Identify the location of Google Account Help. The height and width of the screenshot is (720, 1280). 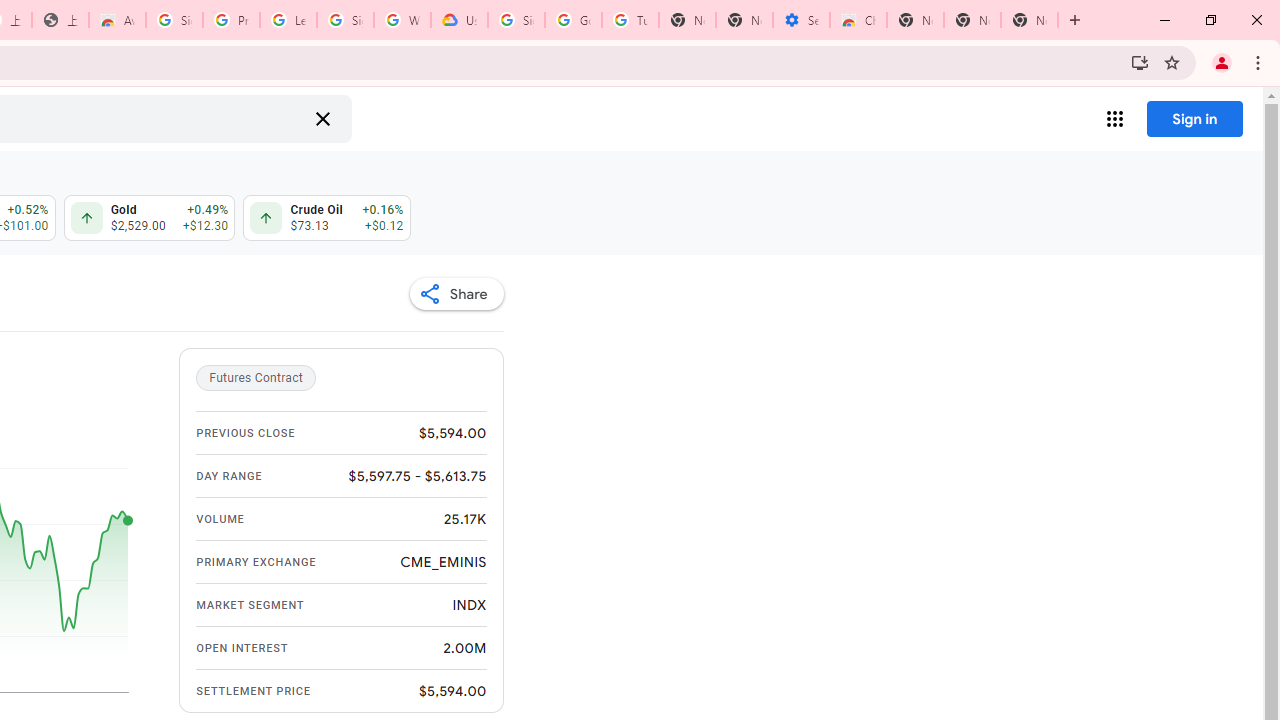
(573, 20).